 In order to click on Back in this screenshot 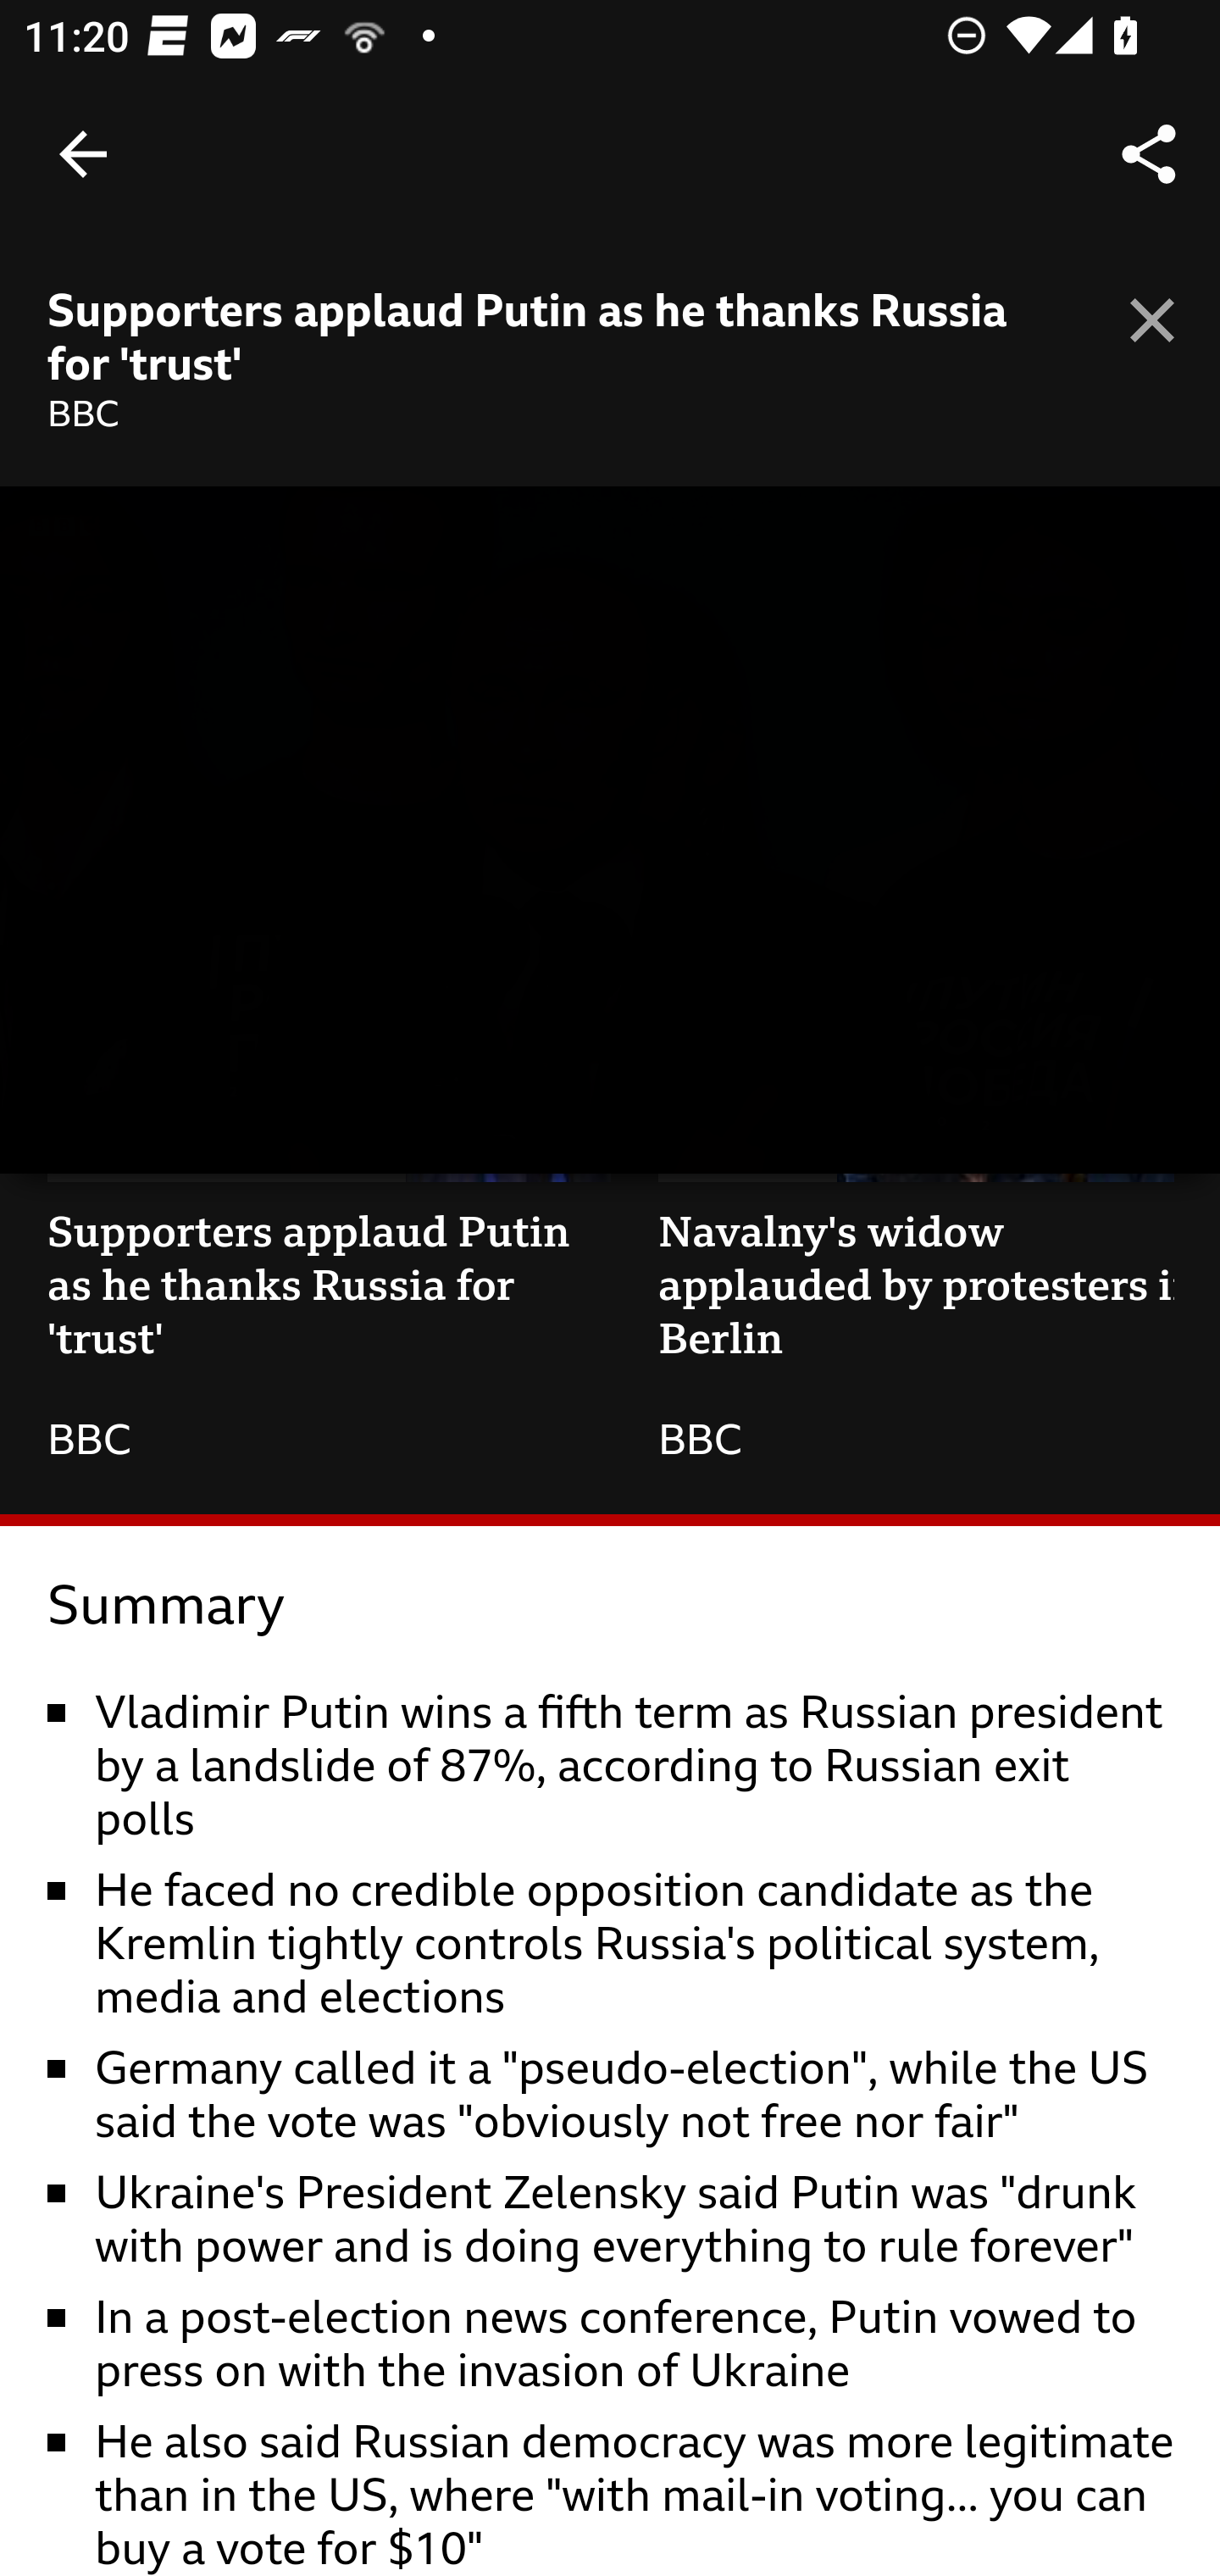, I will do `click(83, 154)`.